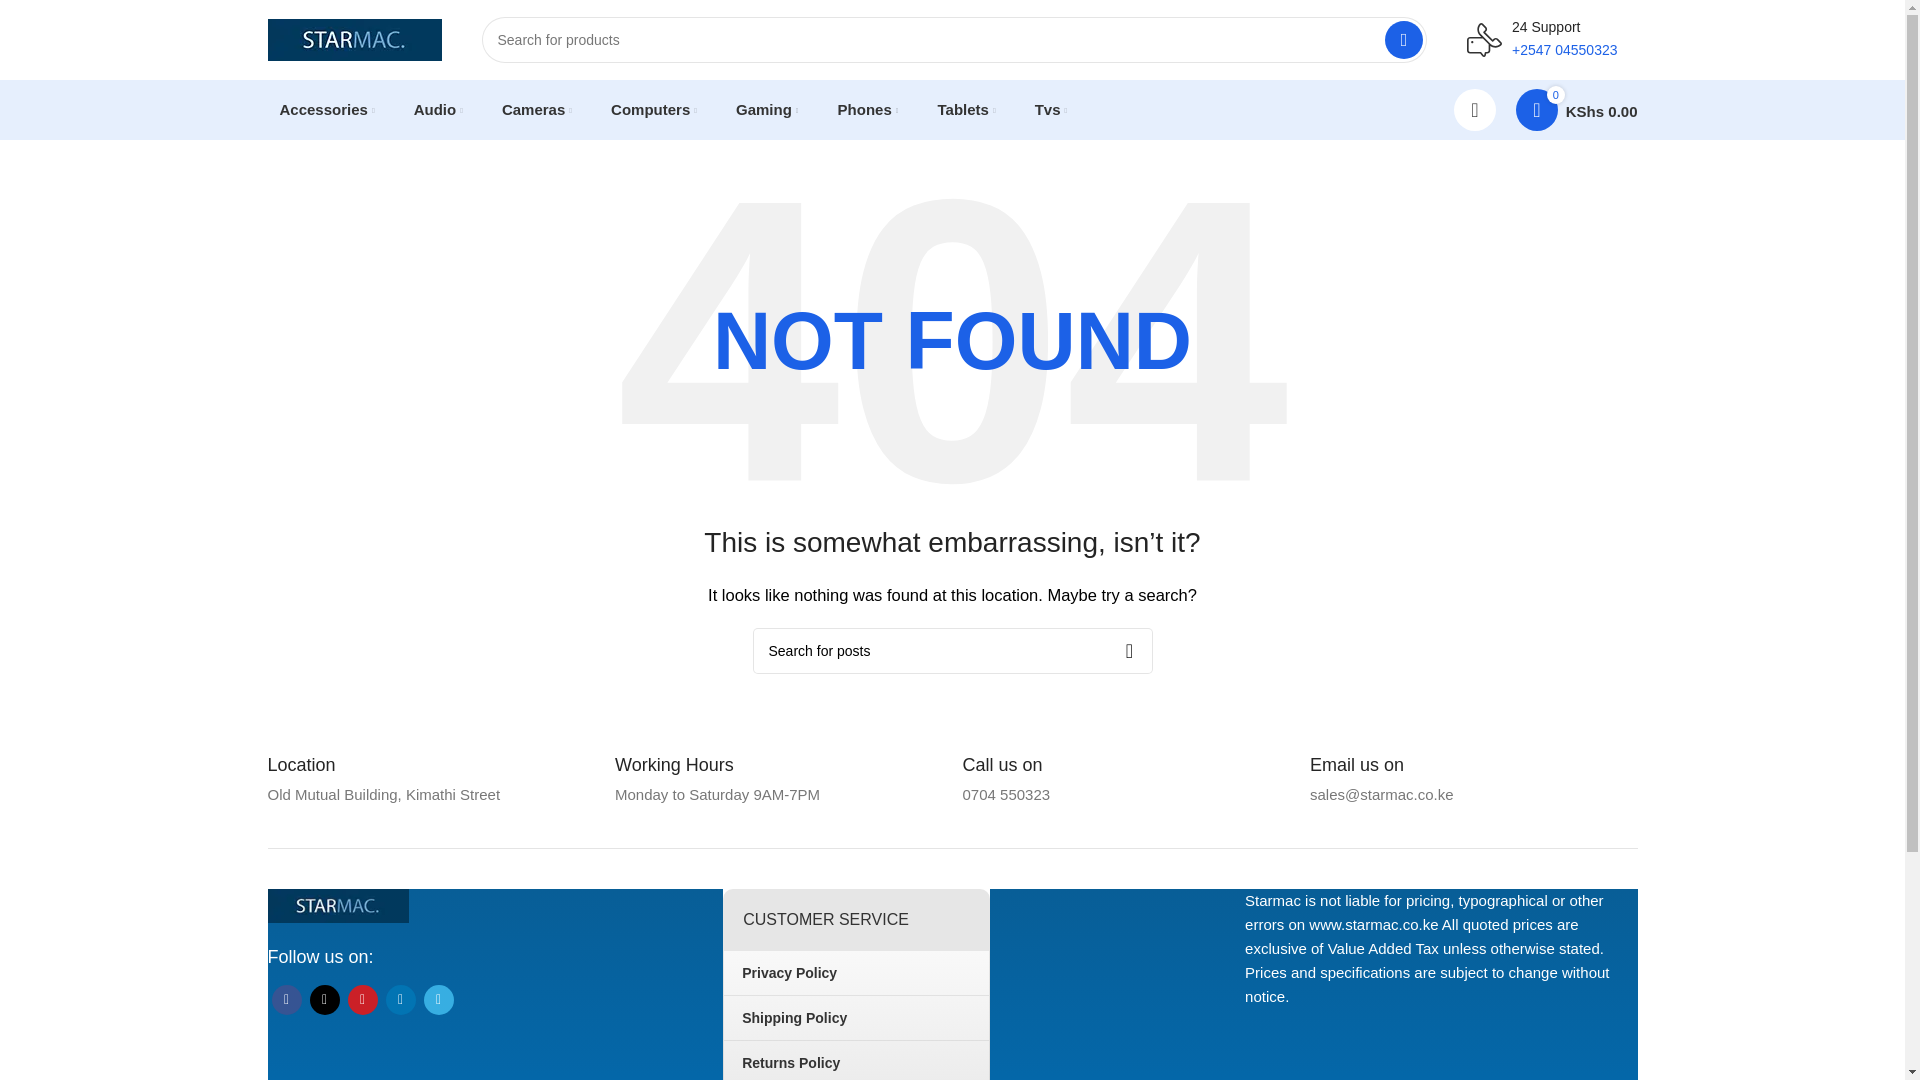  I want to click on Search, so click(1403, 40).